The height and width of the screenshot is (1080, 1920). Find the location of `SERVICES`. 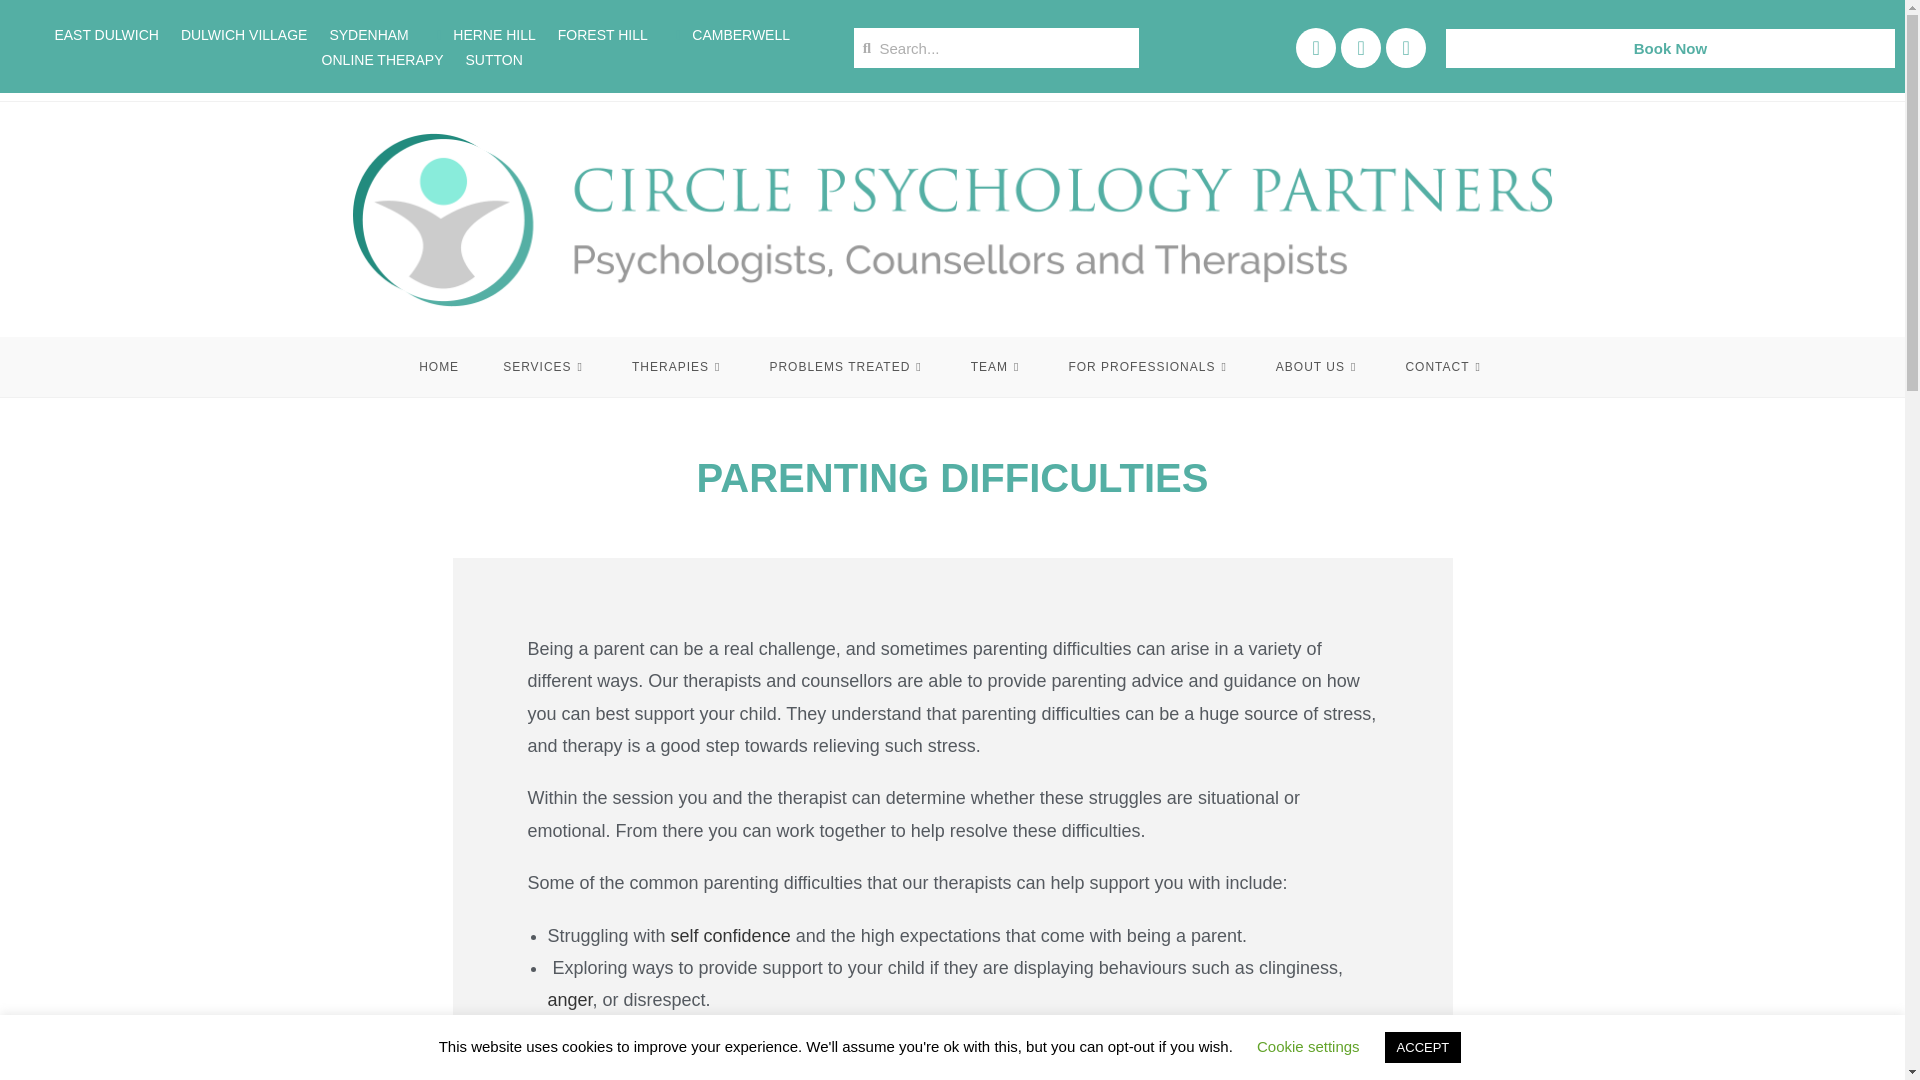

SERVICES is located at coordinates (546, 366).